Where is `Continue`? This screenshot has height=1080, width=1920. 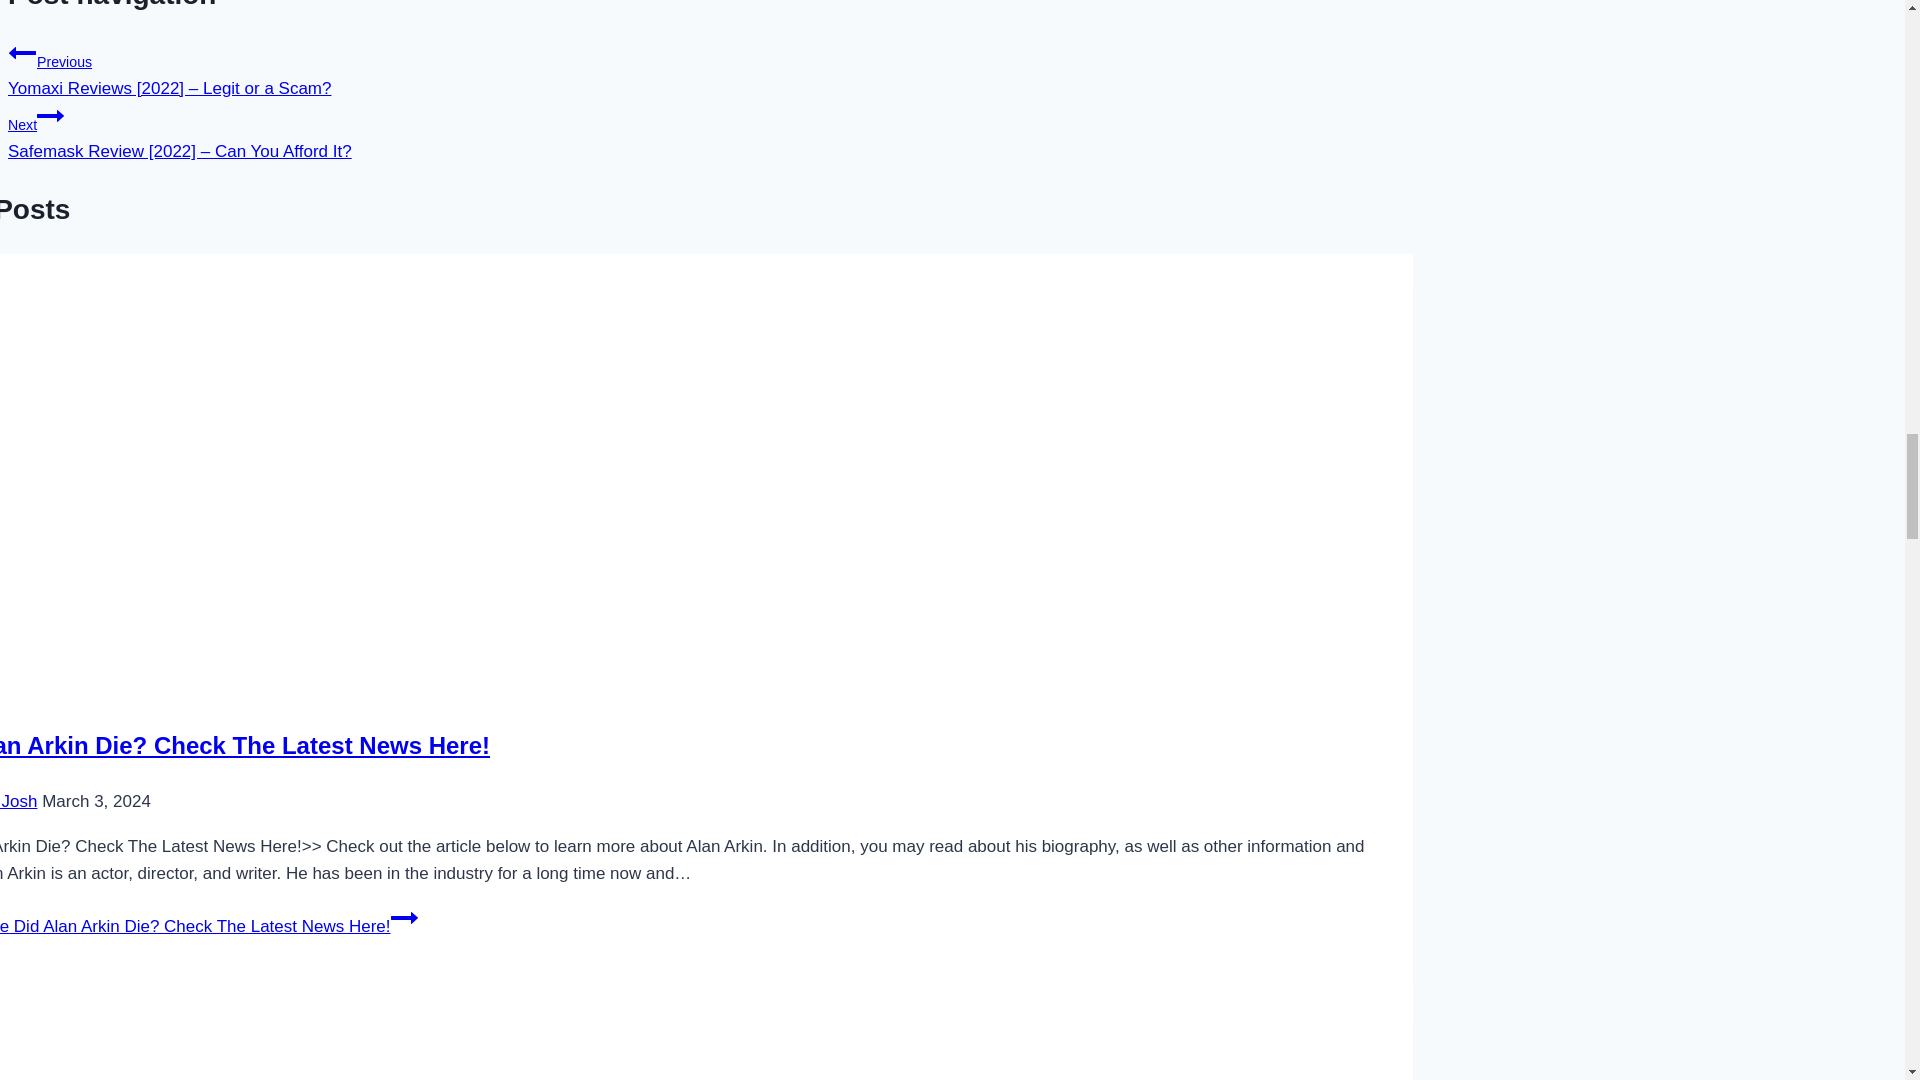
Continue is located at coordinates (404, 918).